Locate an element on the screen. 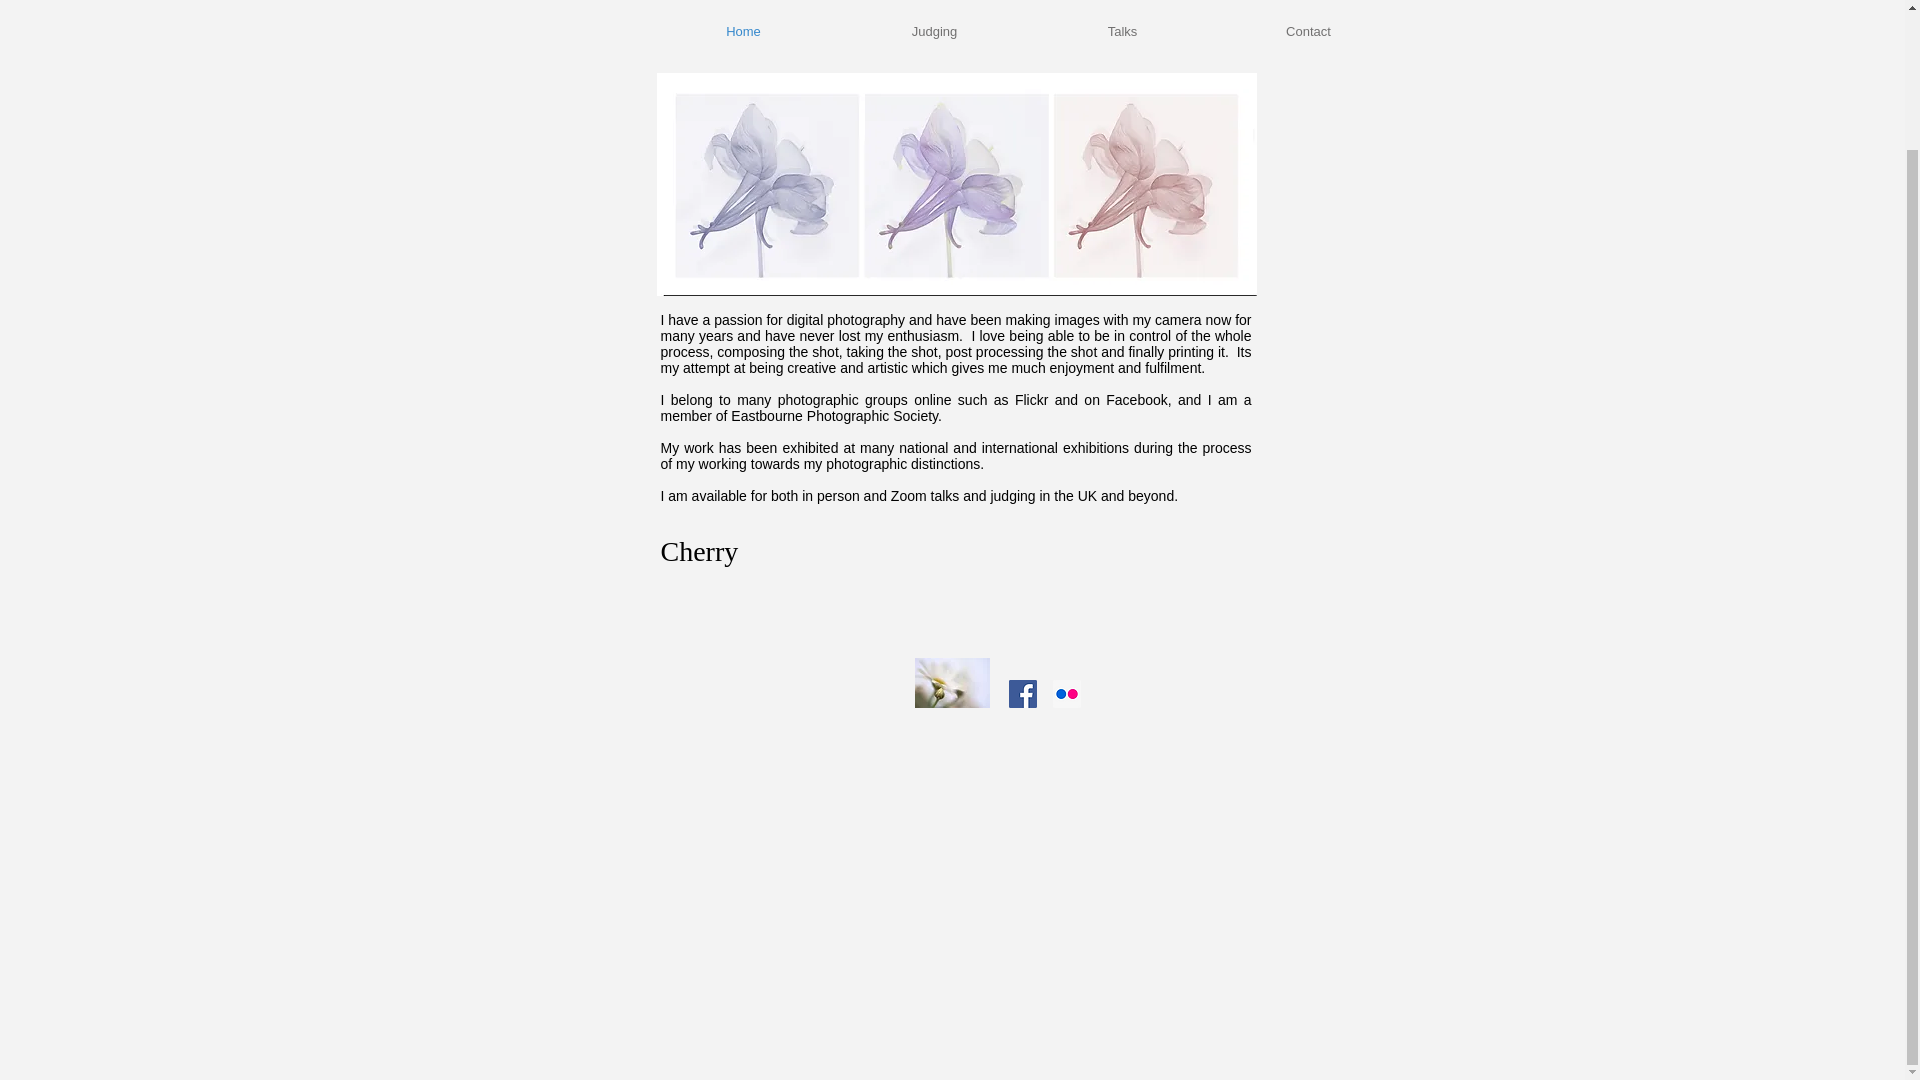 The height and width of the screenshot is (1080, 1920). Cherry Larcombe  is located at coordinates (826, 22).